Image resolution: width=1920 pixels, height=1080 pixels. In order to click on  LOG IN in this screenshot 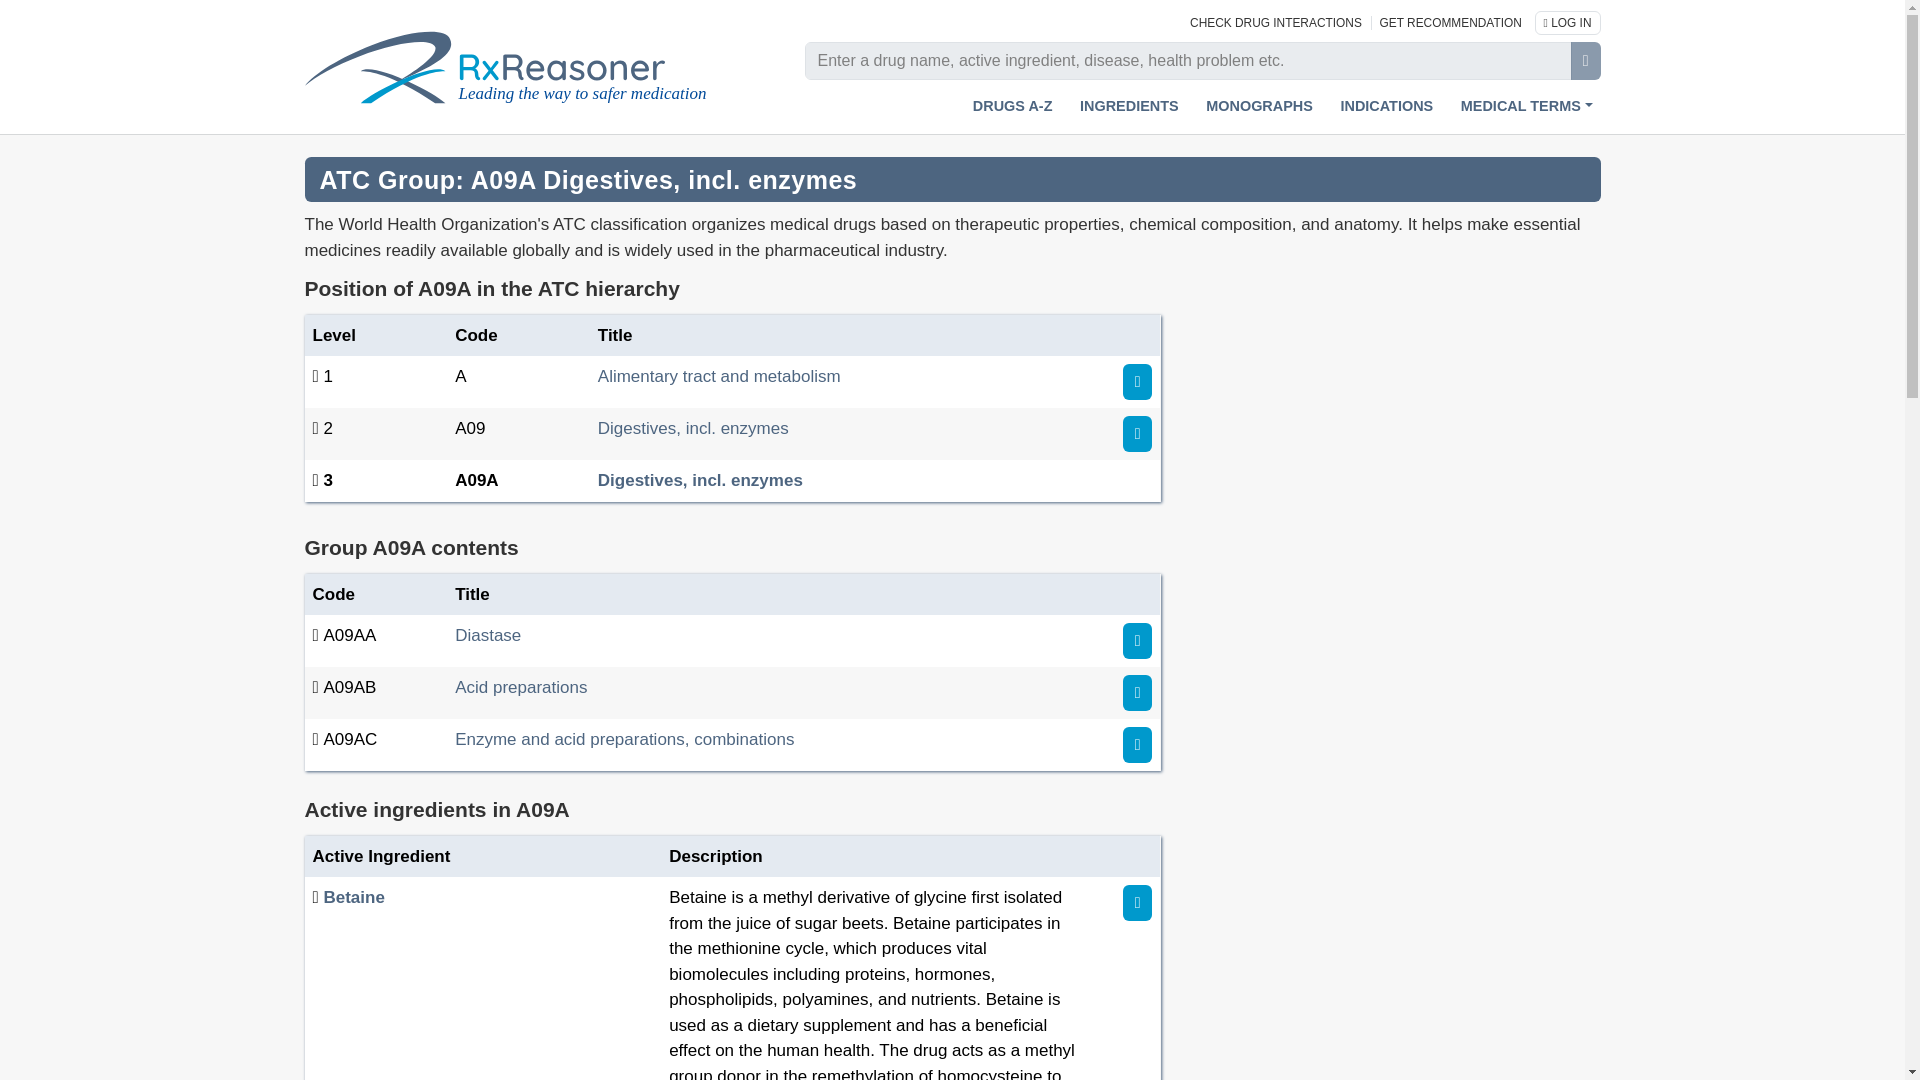, I will do `click(1568, 21)`.